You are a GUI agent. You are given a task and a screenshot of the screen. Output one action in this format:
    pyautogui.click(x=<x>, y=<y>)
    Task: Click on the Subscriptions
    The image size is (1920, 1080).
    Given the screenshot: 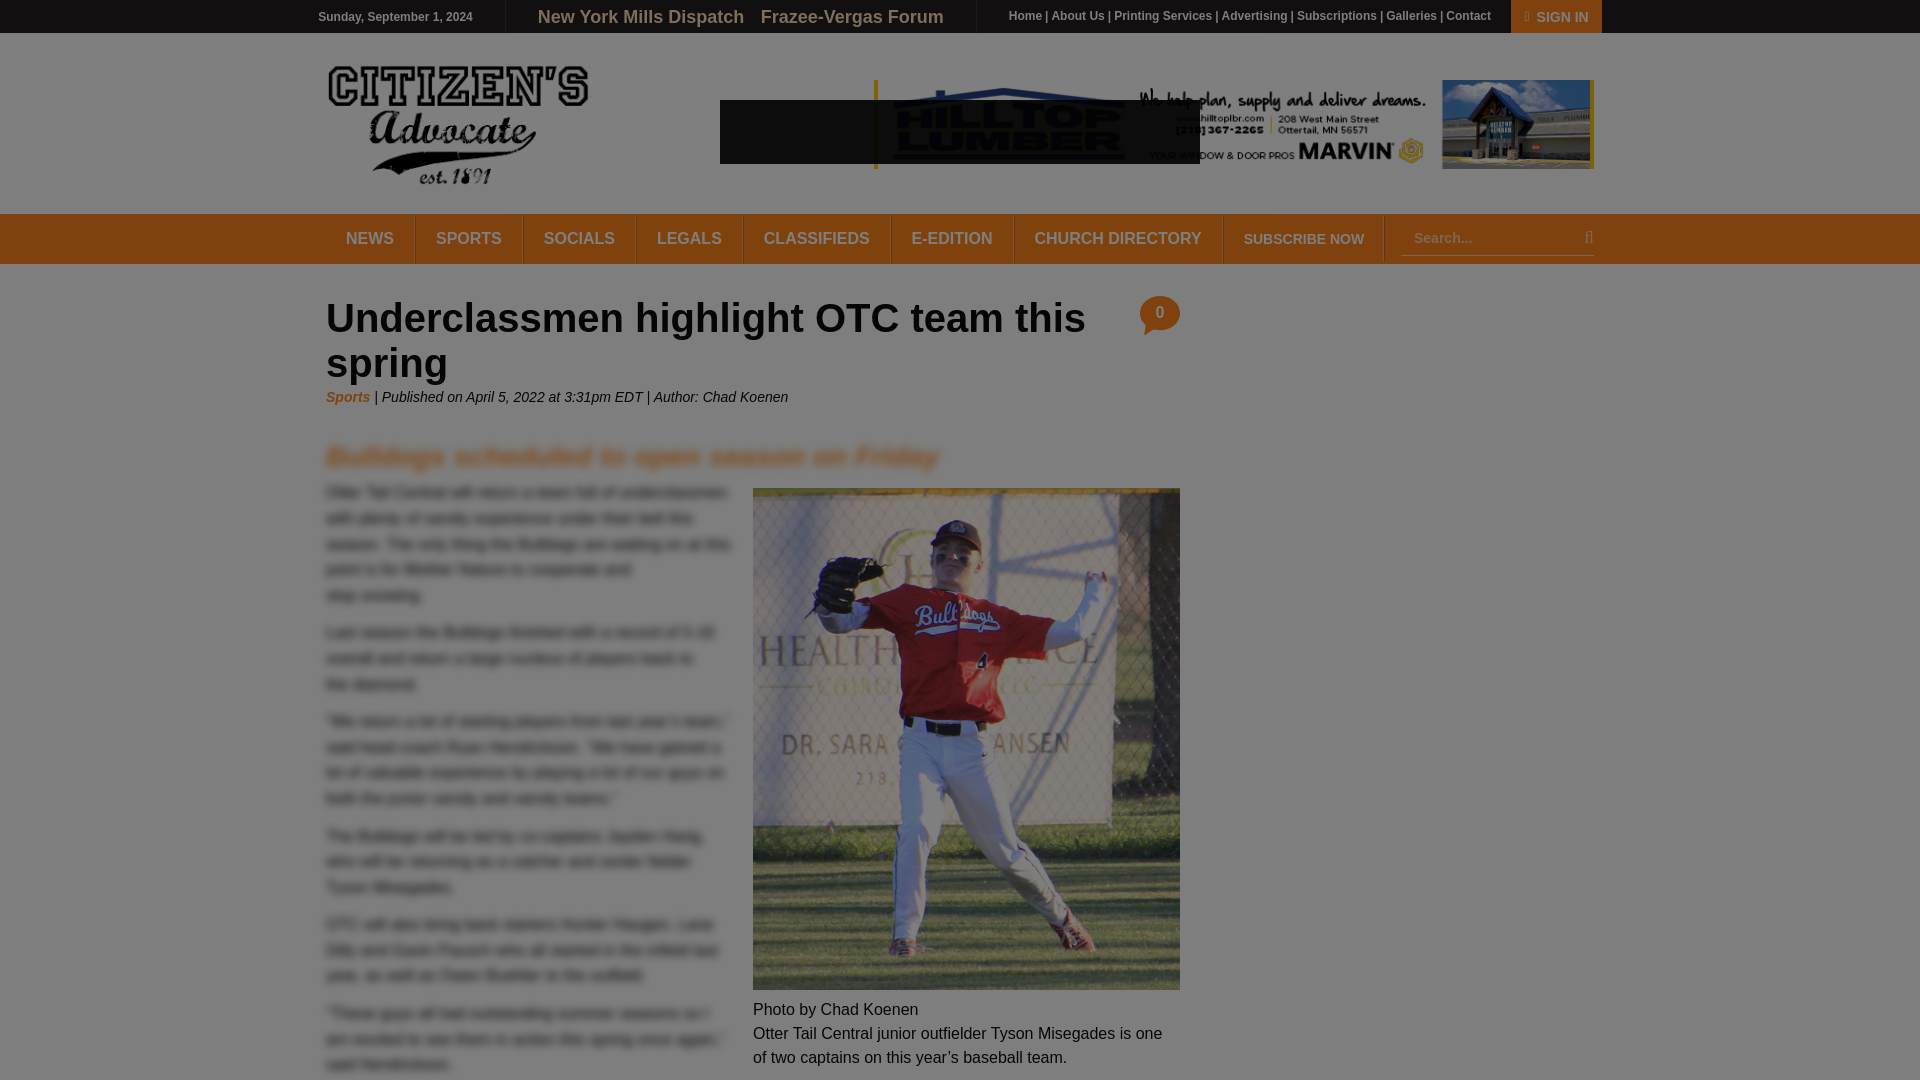 What is the action you would take?
    pyautogui.click(x=1336, y=15)
    